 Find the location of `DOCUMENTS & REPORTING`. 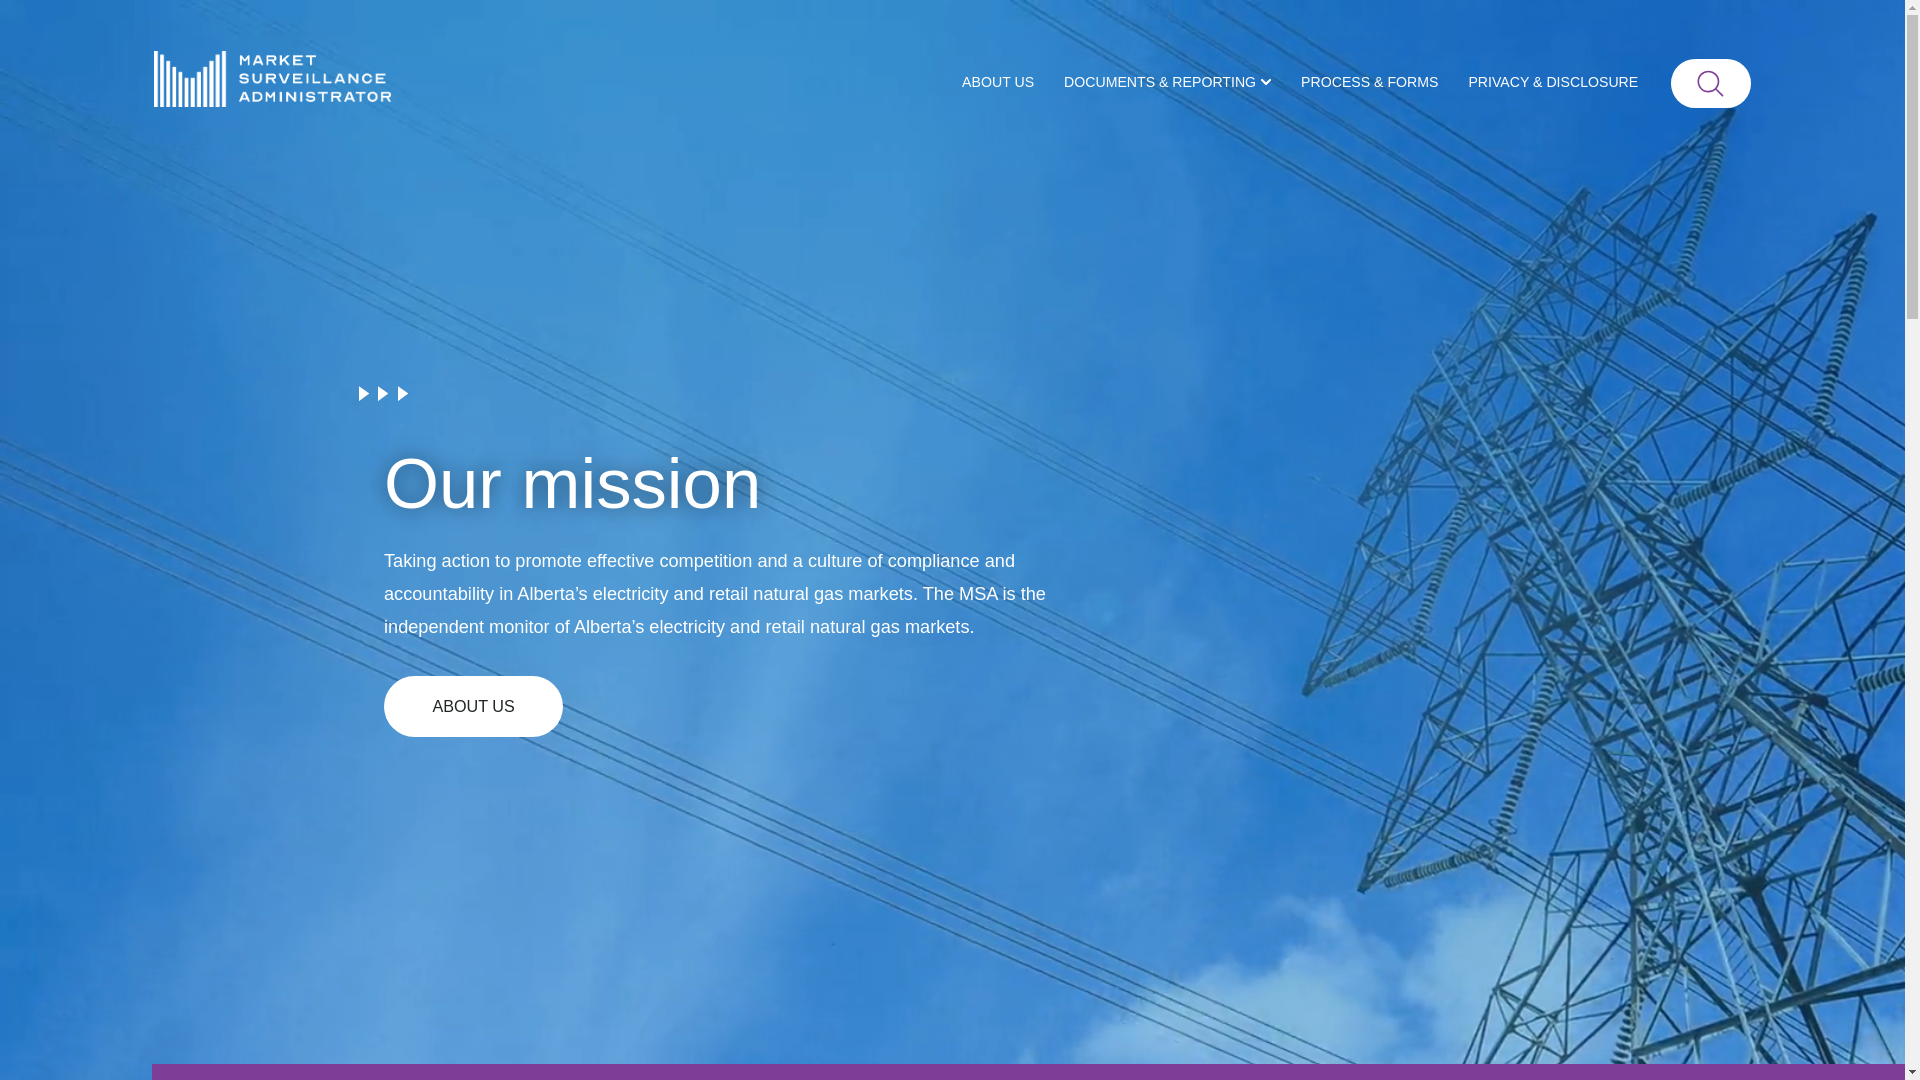

DOCUMENTS & REPORTING is located at coordinates (1168, 84).